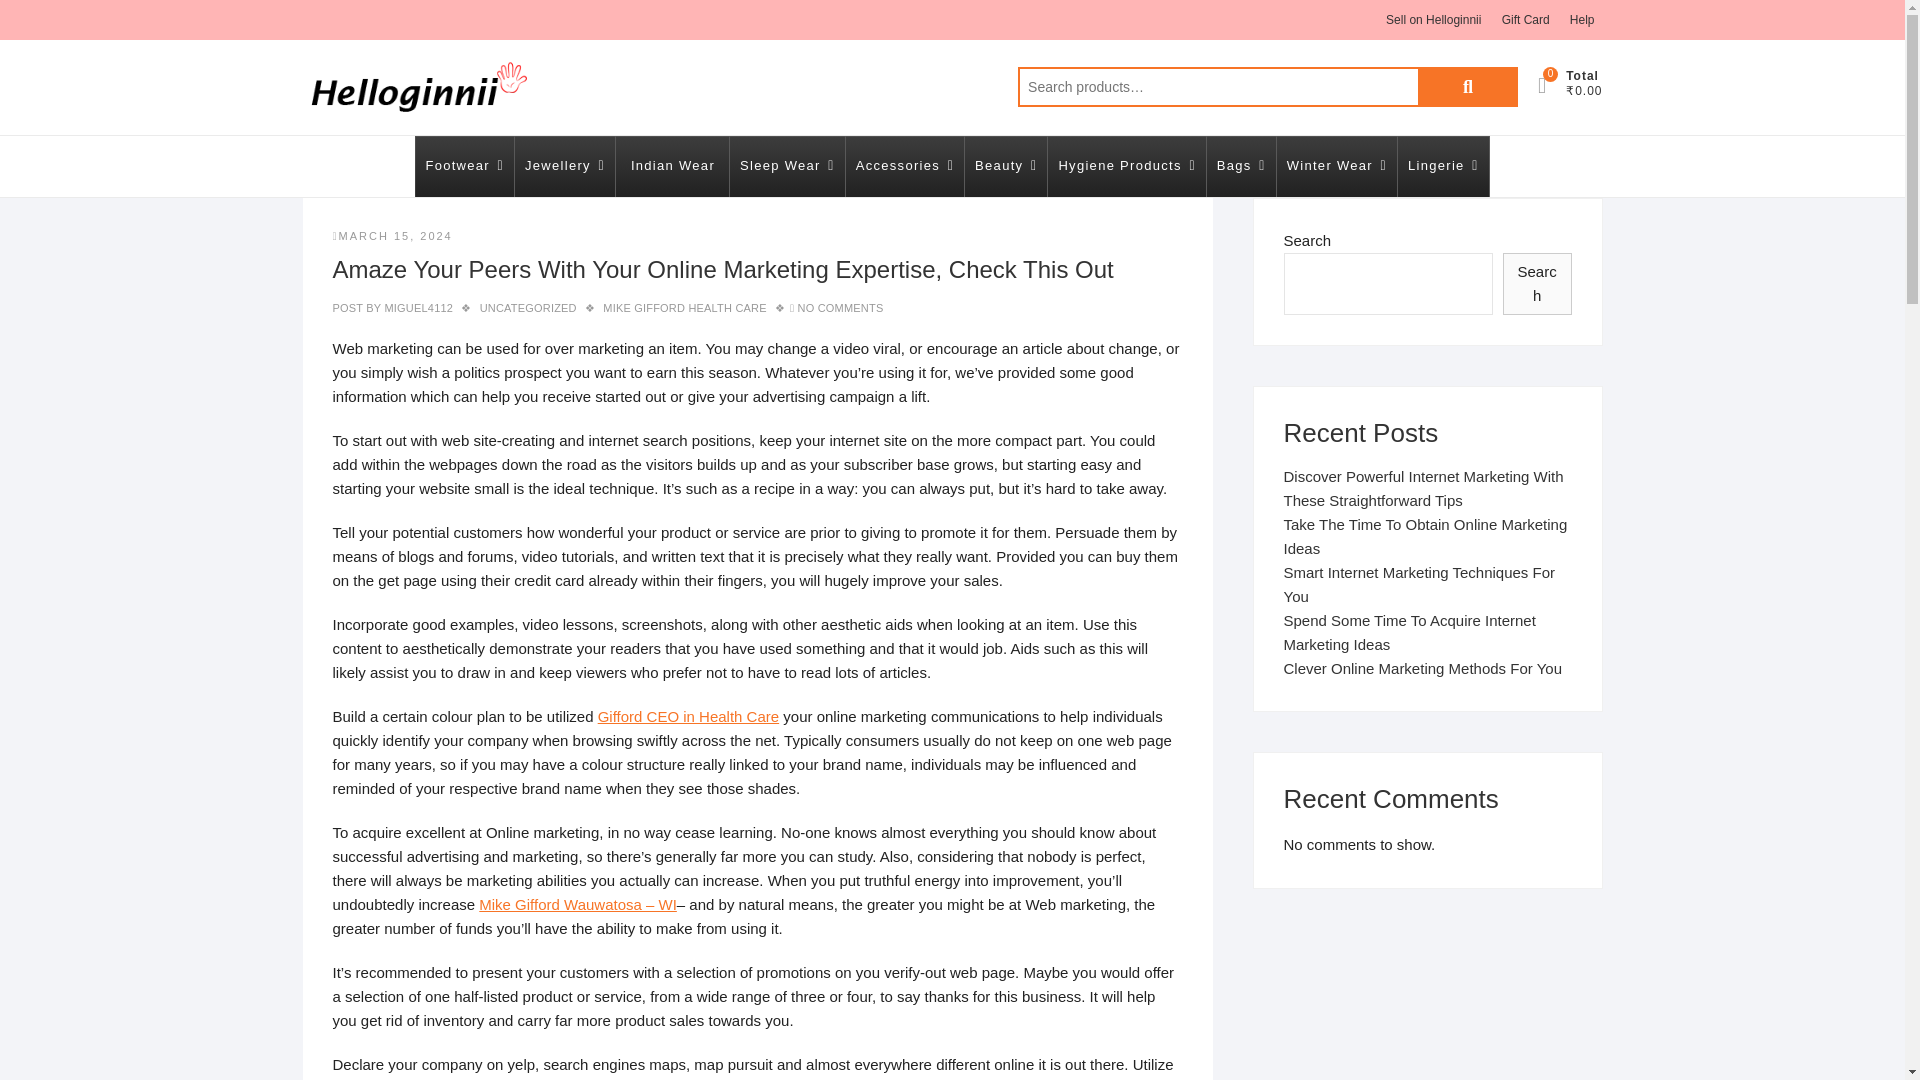  I want to click on Help, so click(1582, 20).